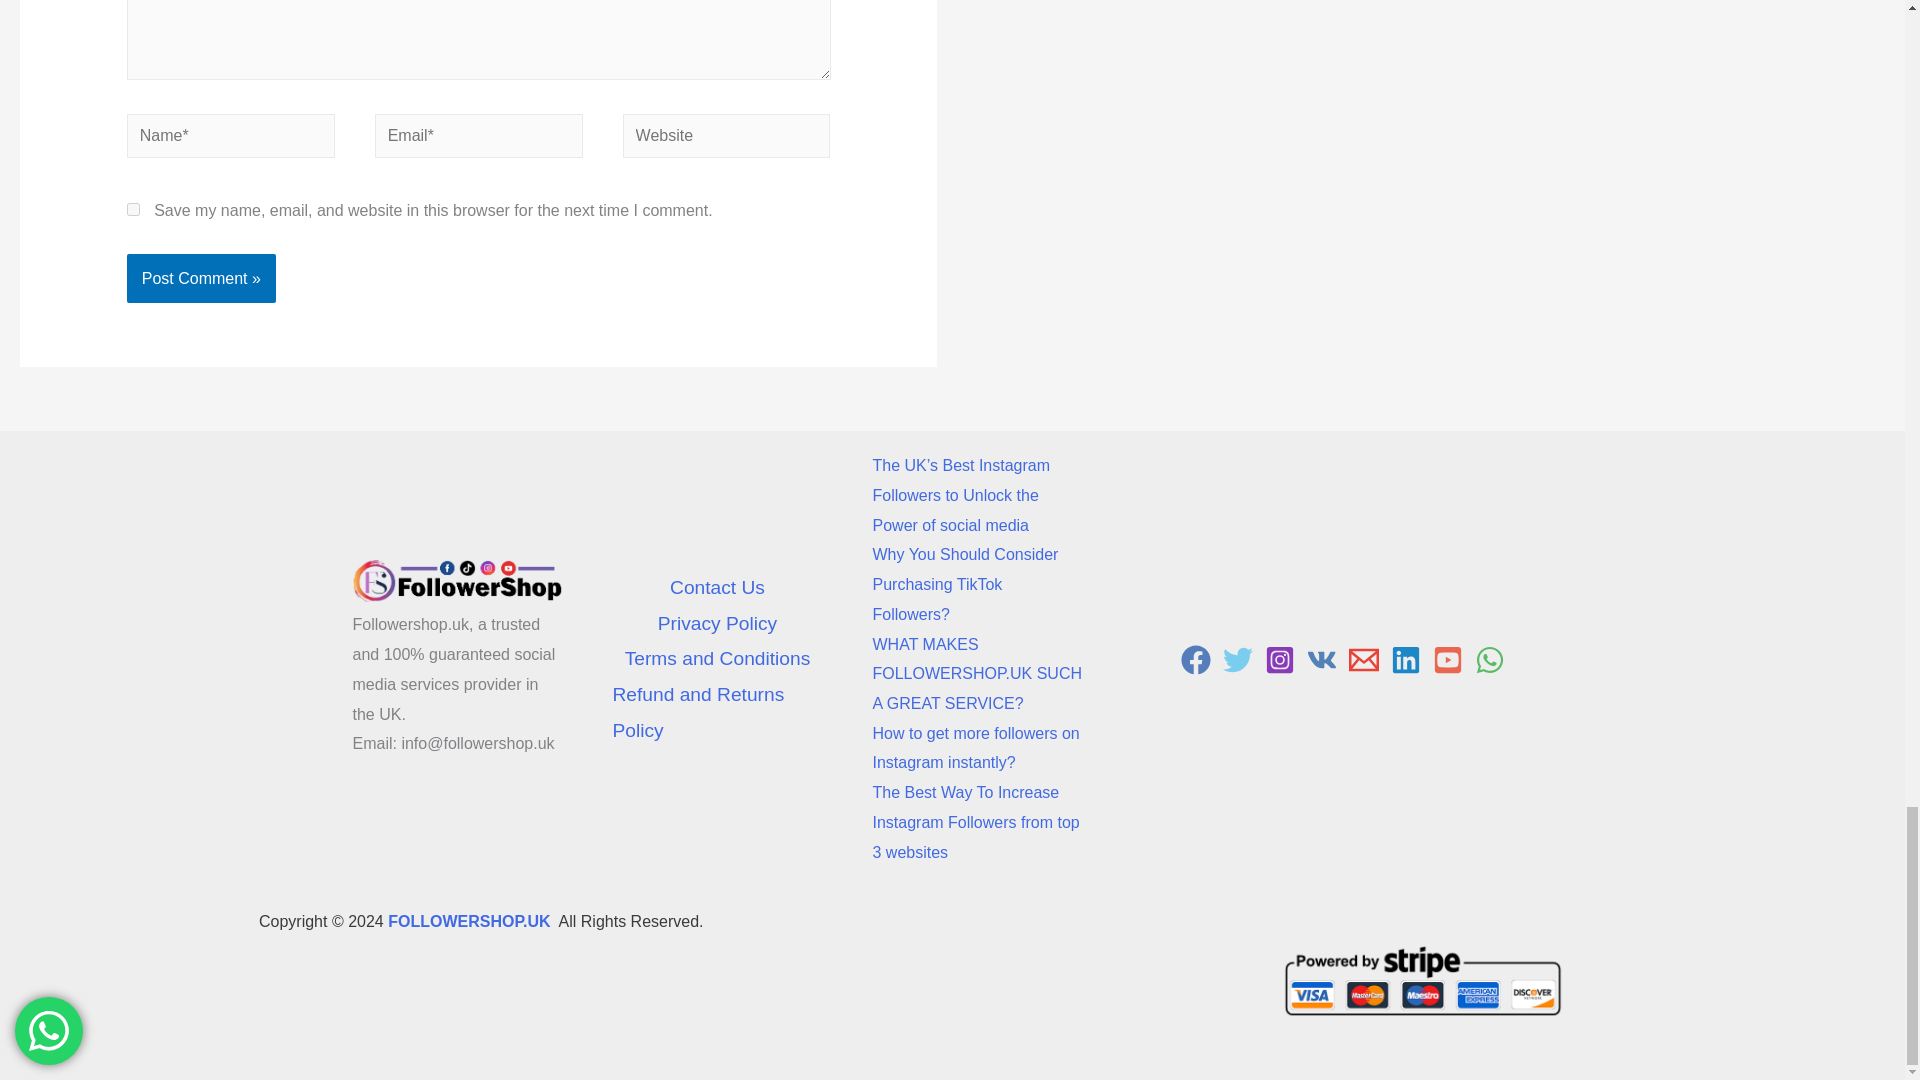 The width and height of the screenshot is (1920, 1080). What do you see at coordinates (133, 210) in the screenshot?
I see `yes` at bounding box center [133, 210].